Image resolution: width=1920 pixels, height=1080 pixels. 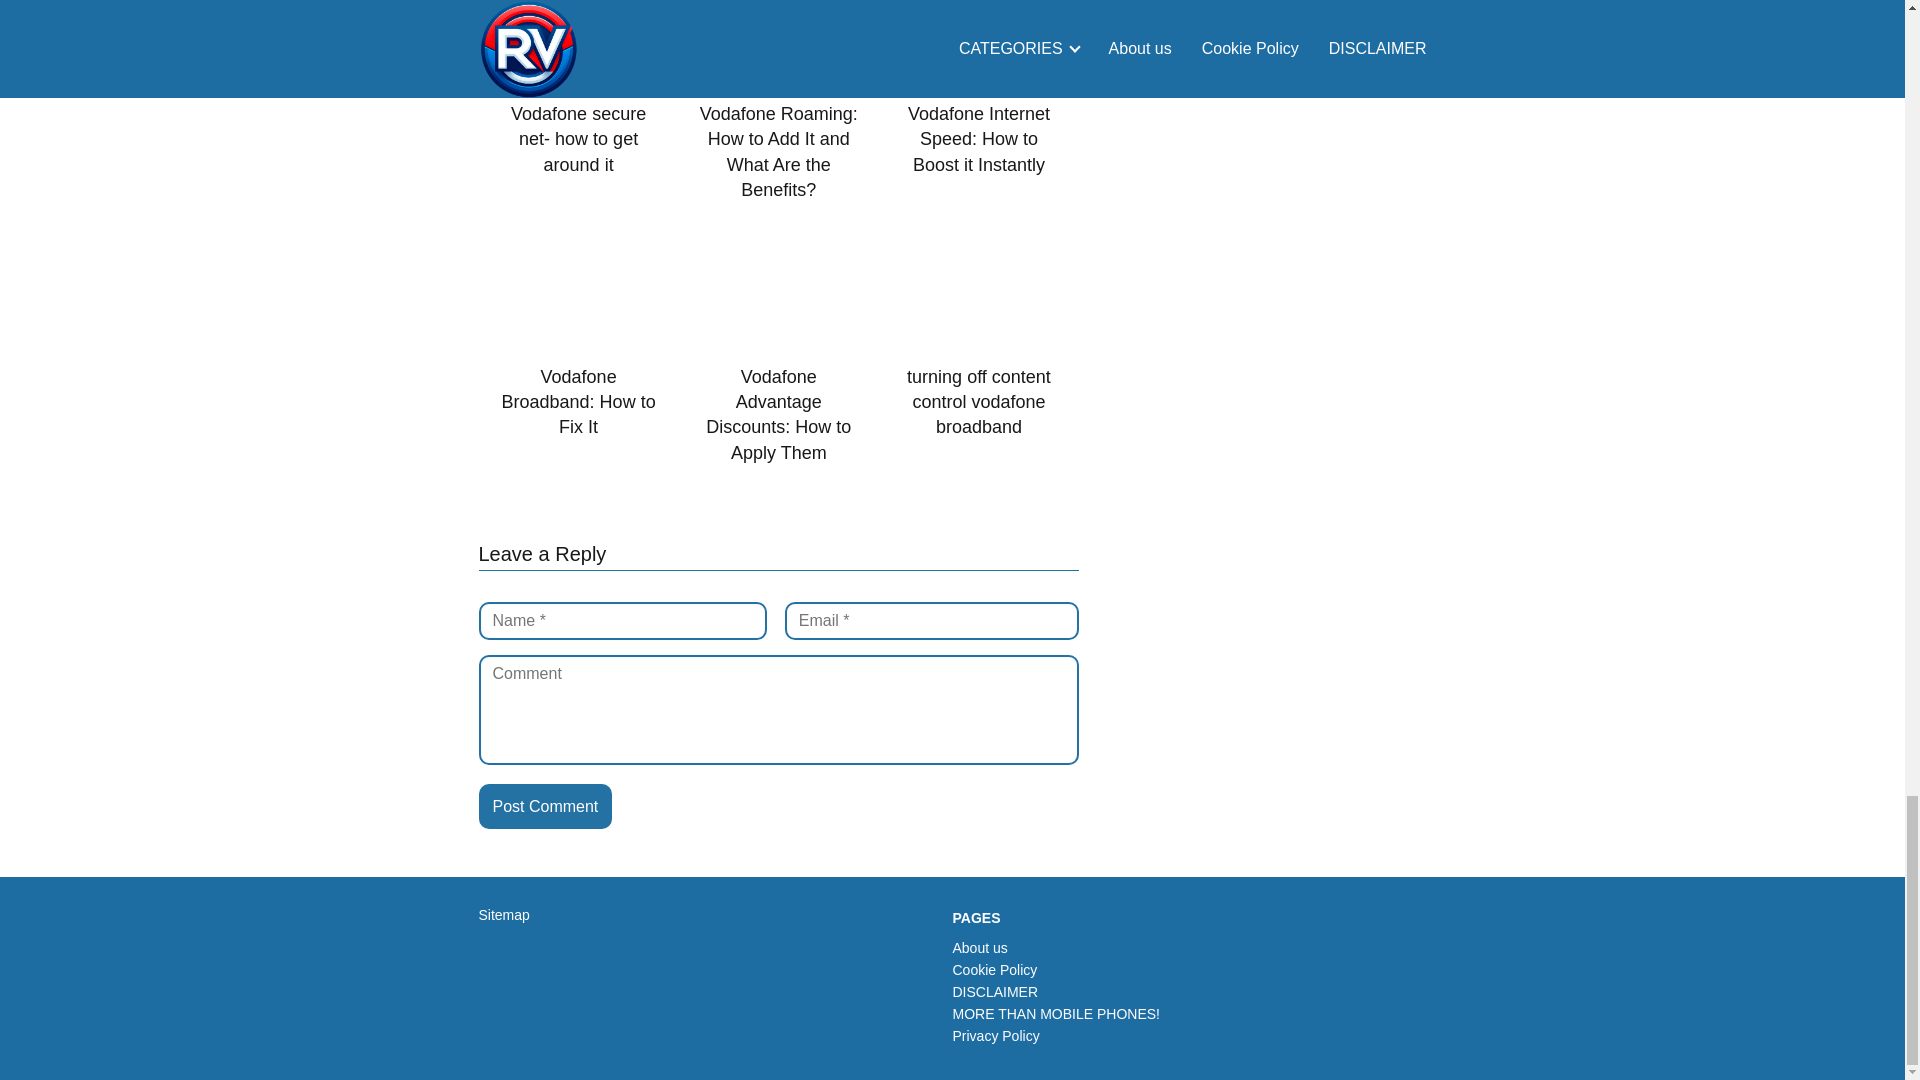 What do you see at coordinates (545, 807) in the screenshot?
I see `Post Comment` at bounding box center [545, 807].